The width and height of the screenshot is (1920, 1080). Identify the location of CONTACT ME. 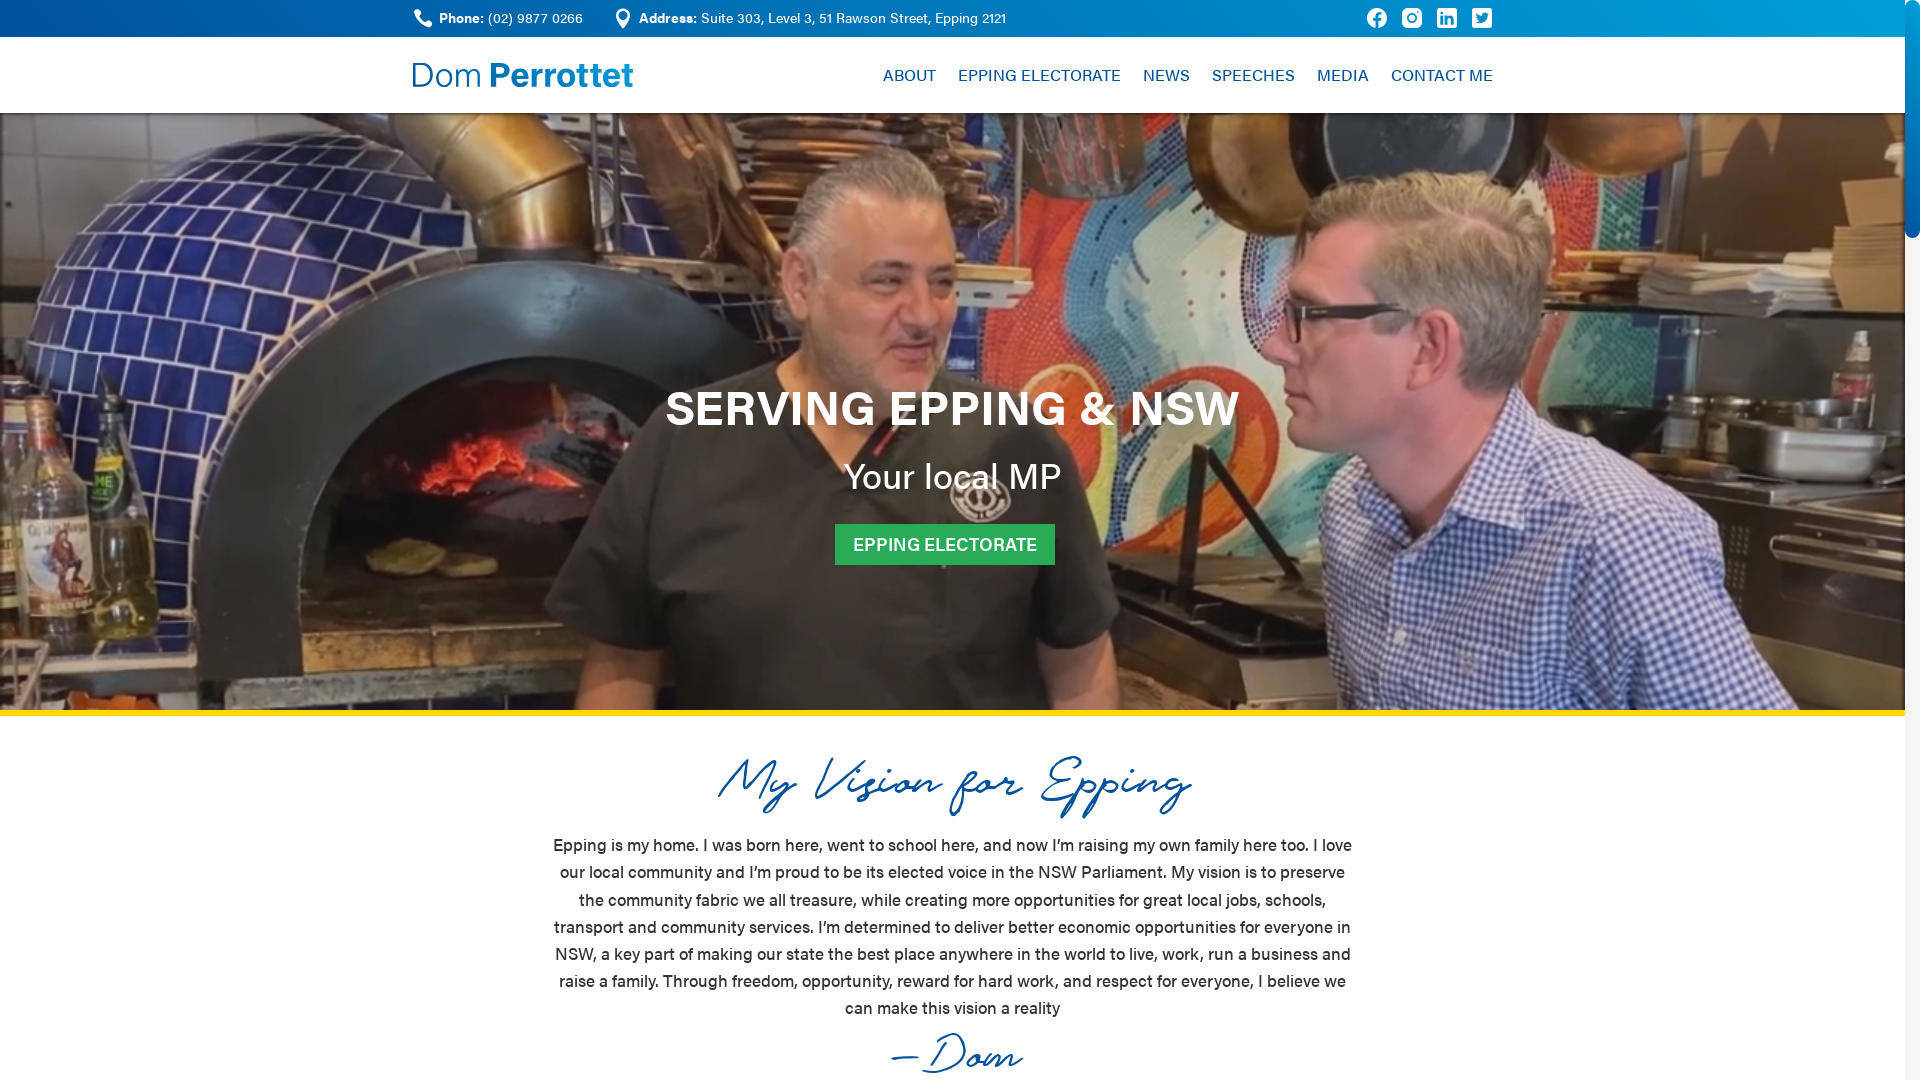
(1441, 75).